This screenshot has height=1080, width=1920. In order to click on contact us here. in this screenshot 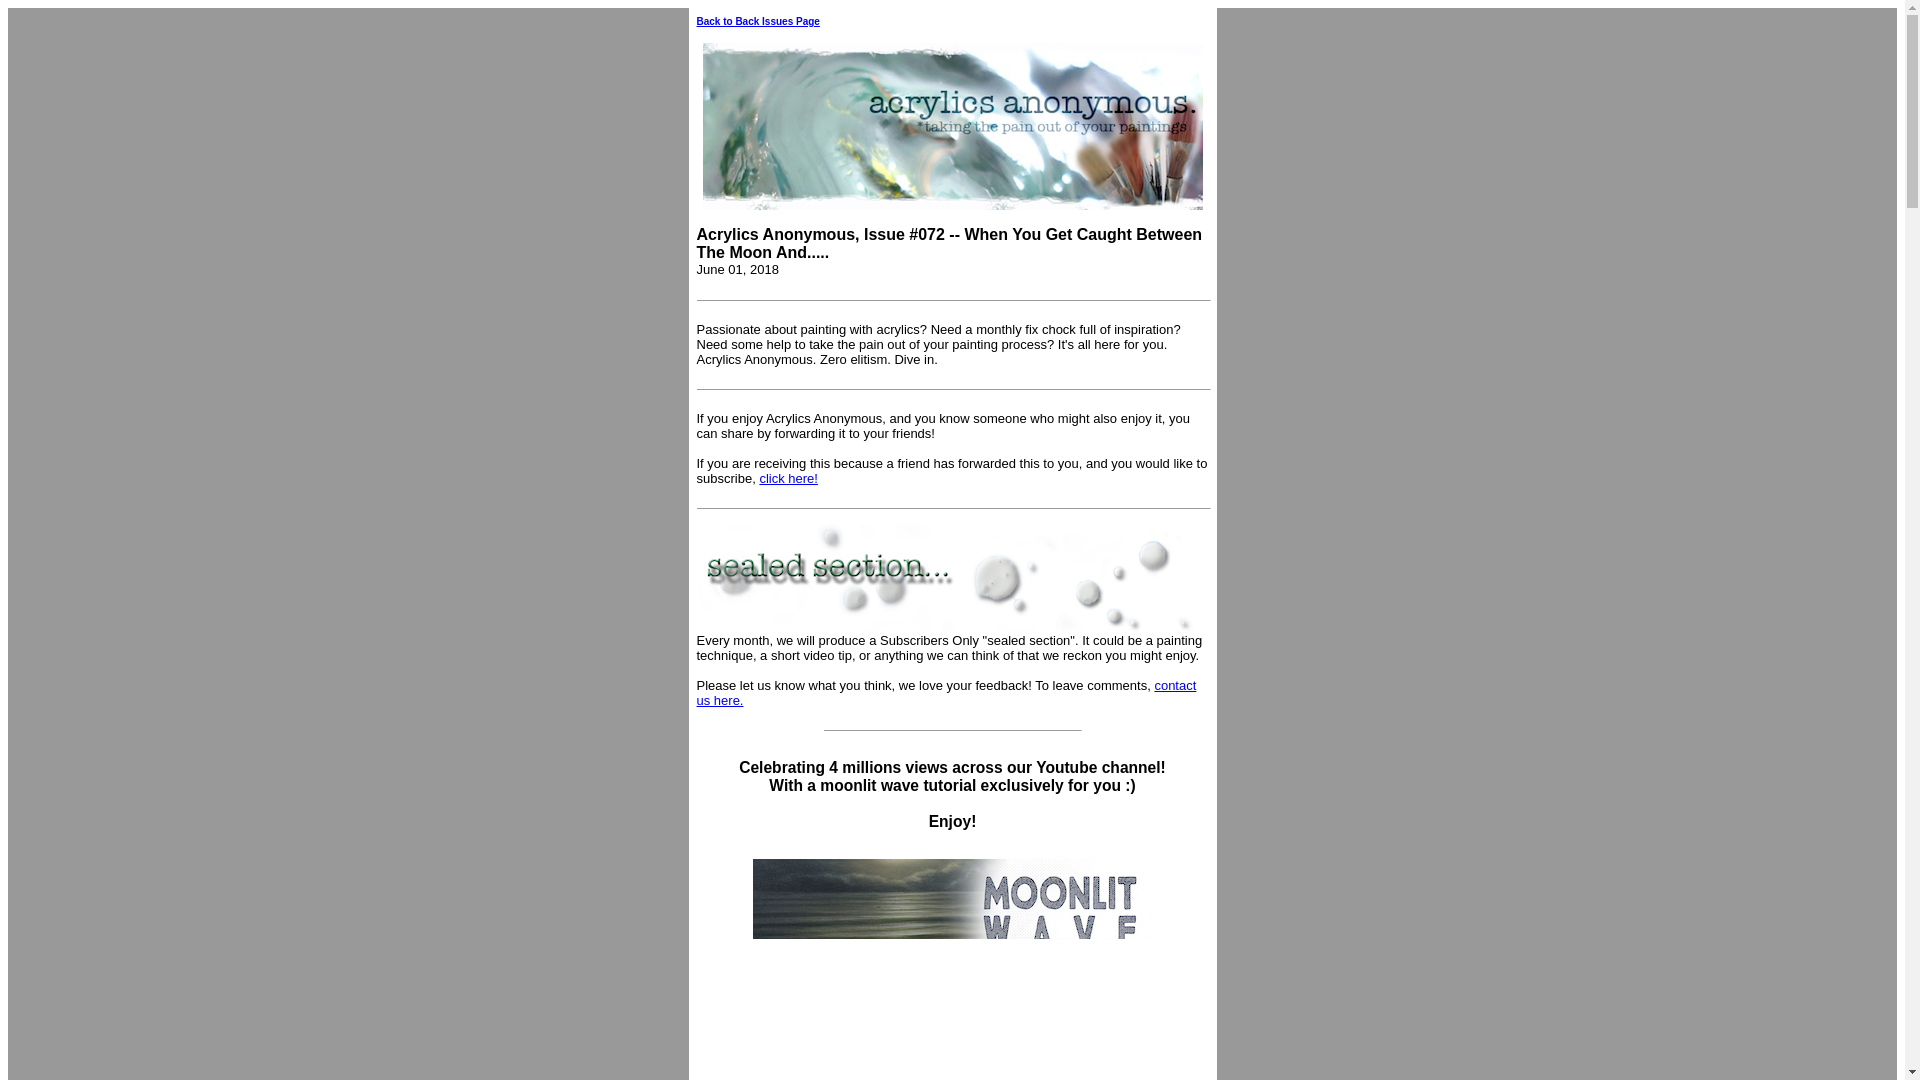, I will do `click(946, 693)`.